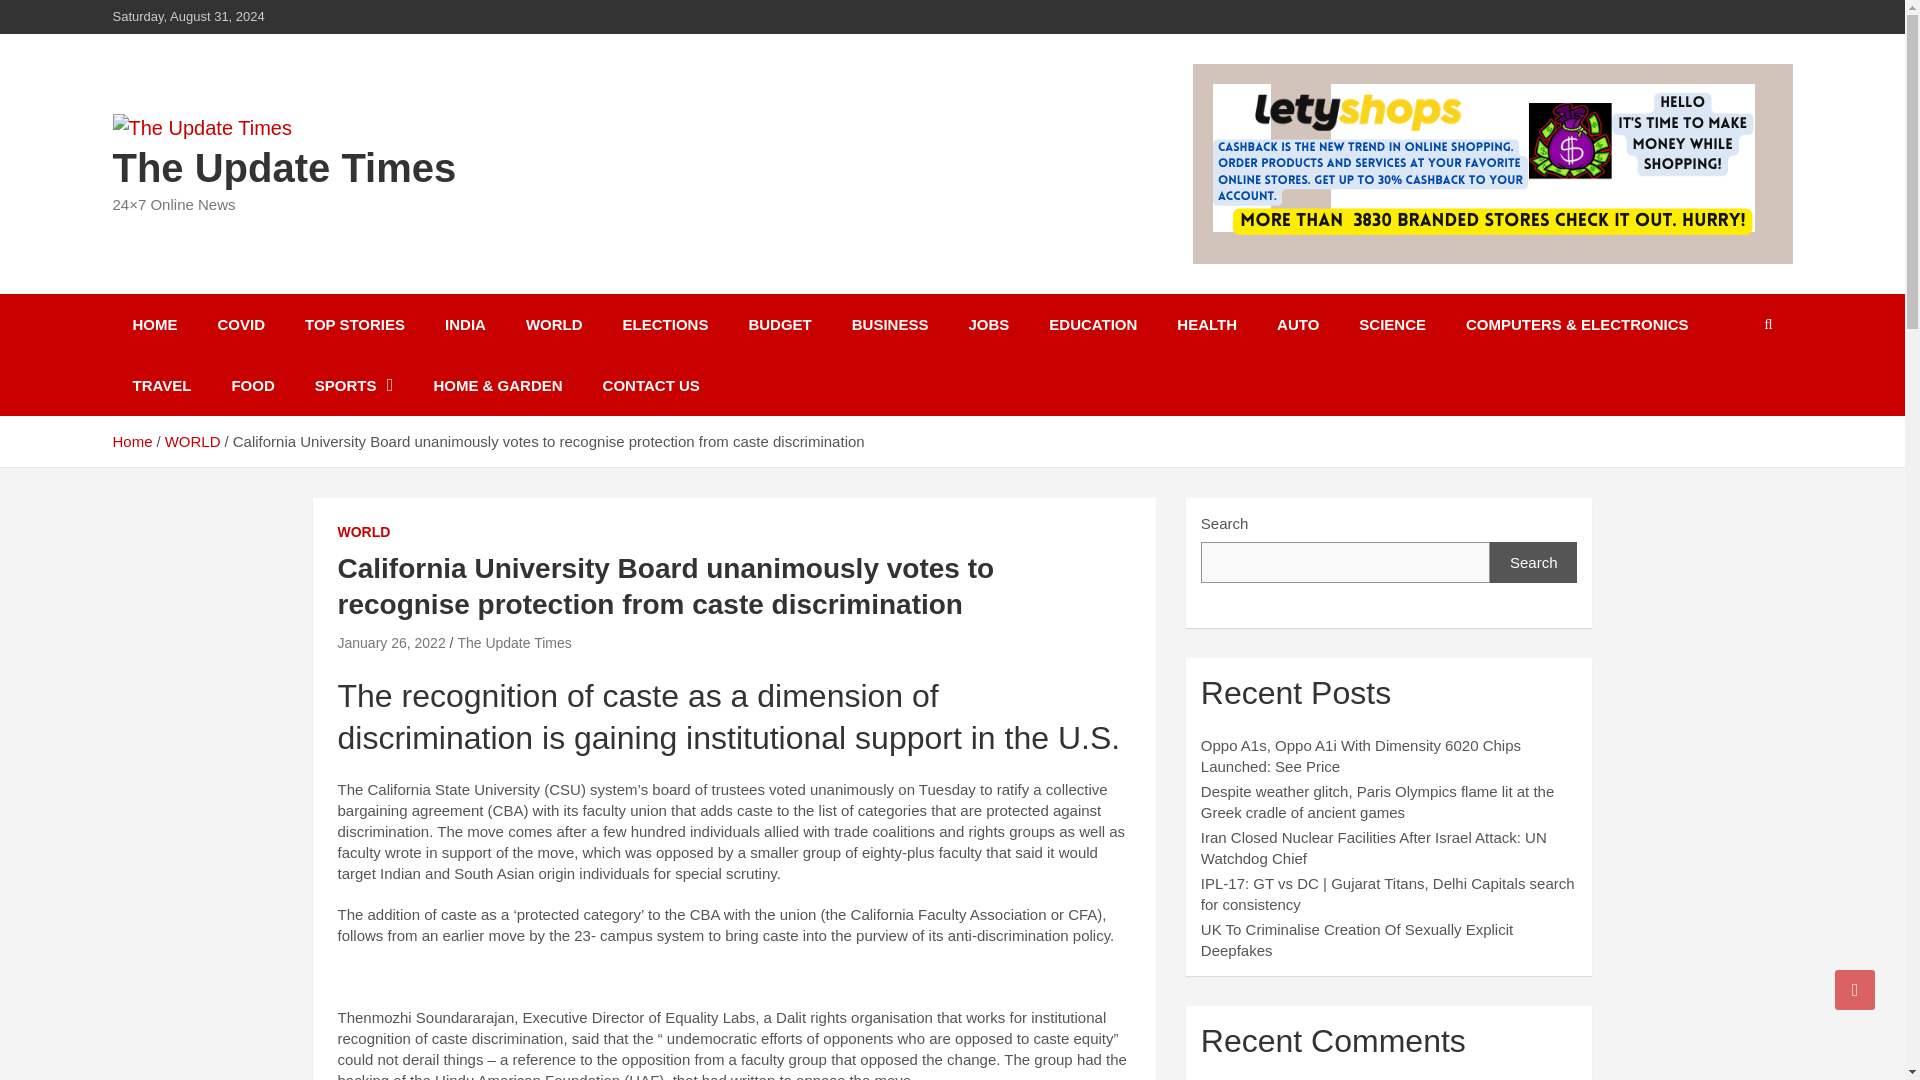 The image size is (1920, 1080). I want to click on WORLD, so click(554, 324).